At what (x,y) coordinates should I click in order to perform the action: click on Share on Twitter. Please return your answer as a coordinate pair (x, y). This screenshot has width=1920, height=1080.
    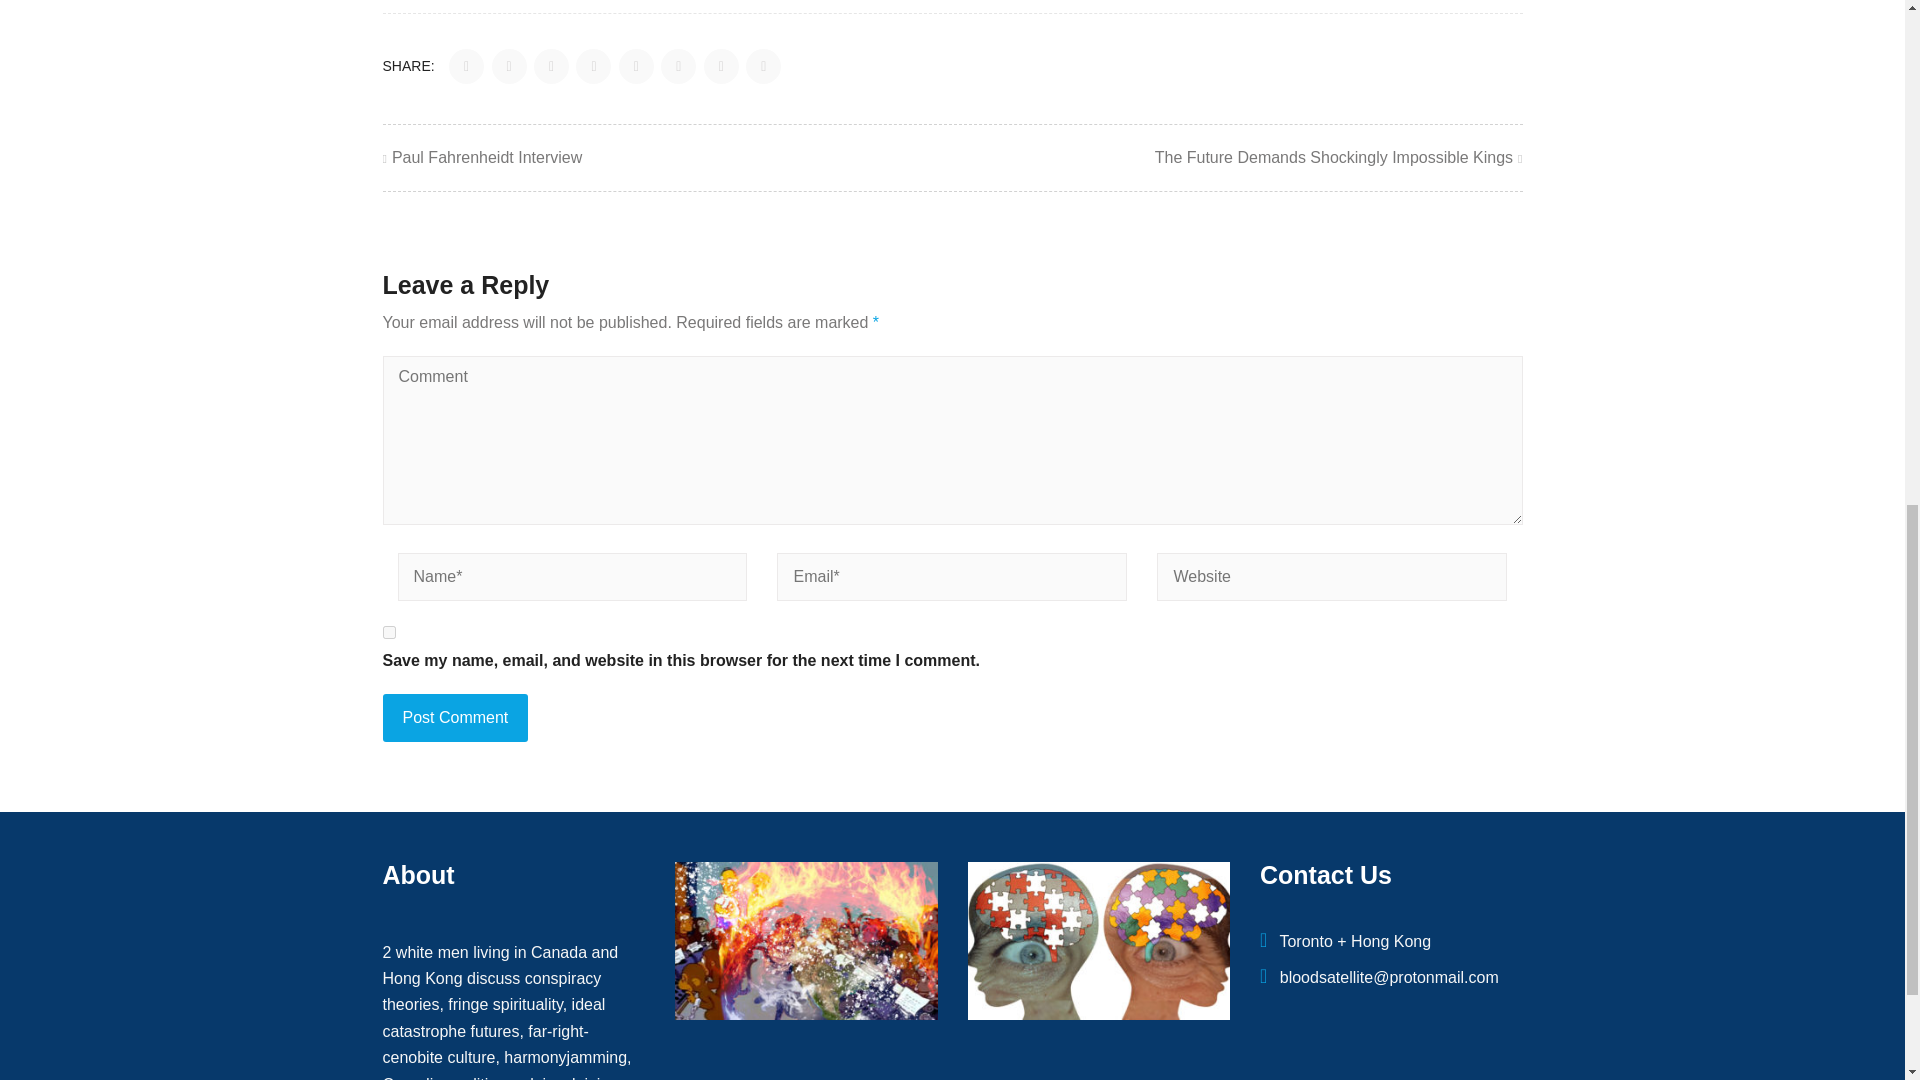
    Looking at the image, I should click on (510, 66).